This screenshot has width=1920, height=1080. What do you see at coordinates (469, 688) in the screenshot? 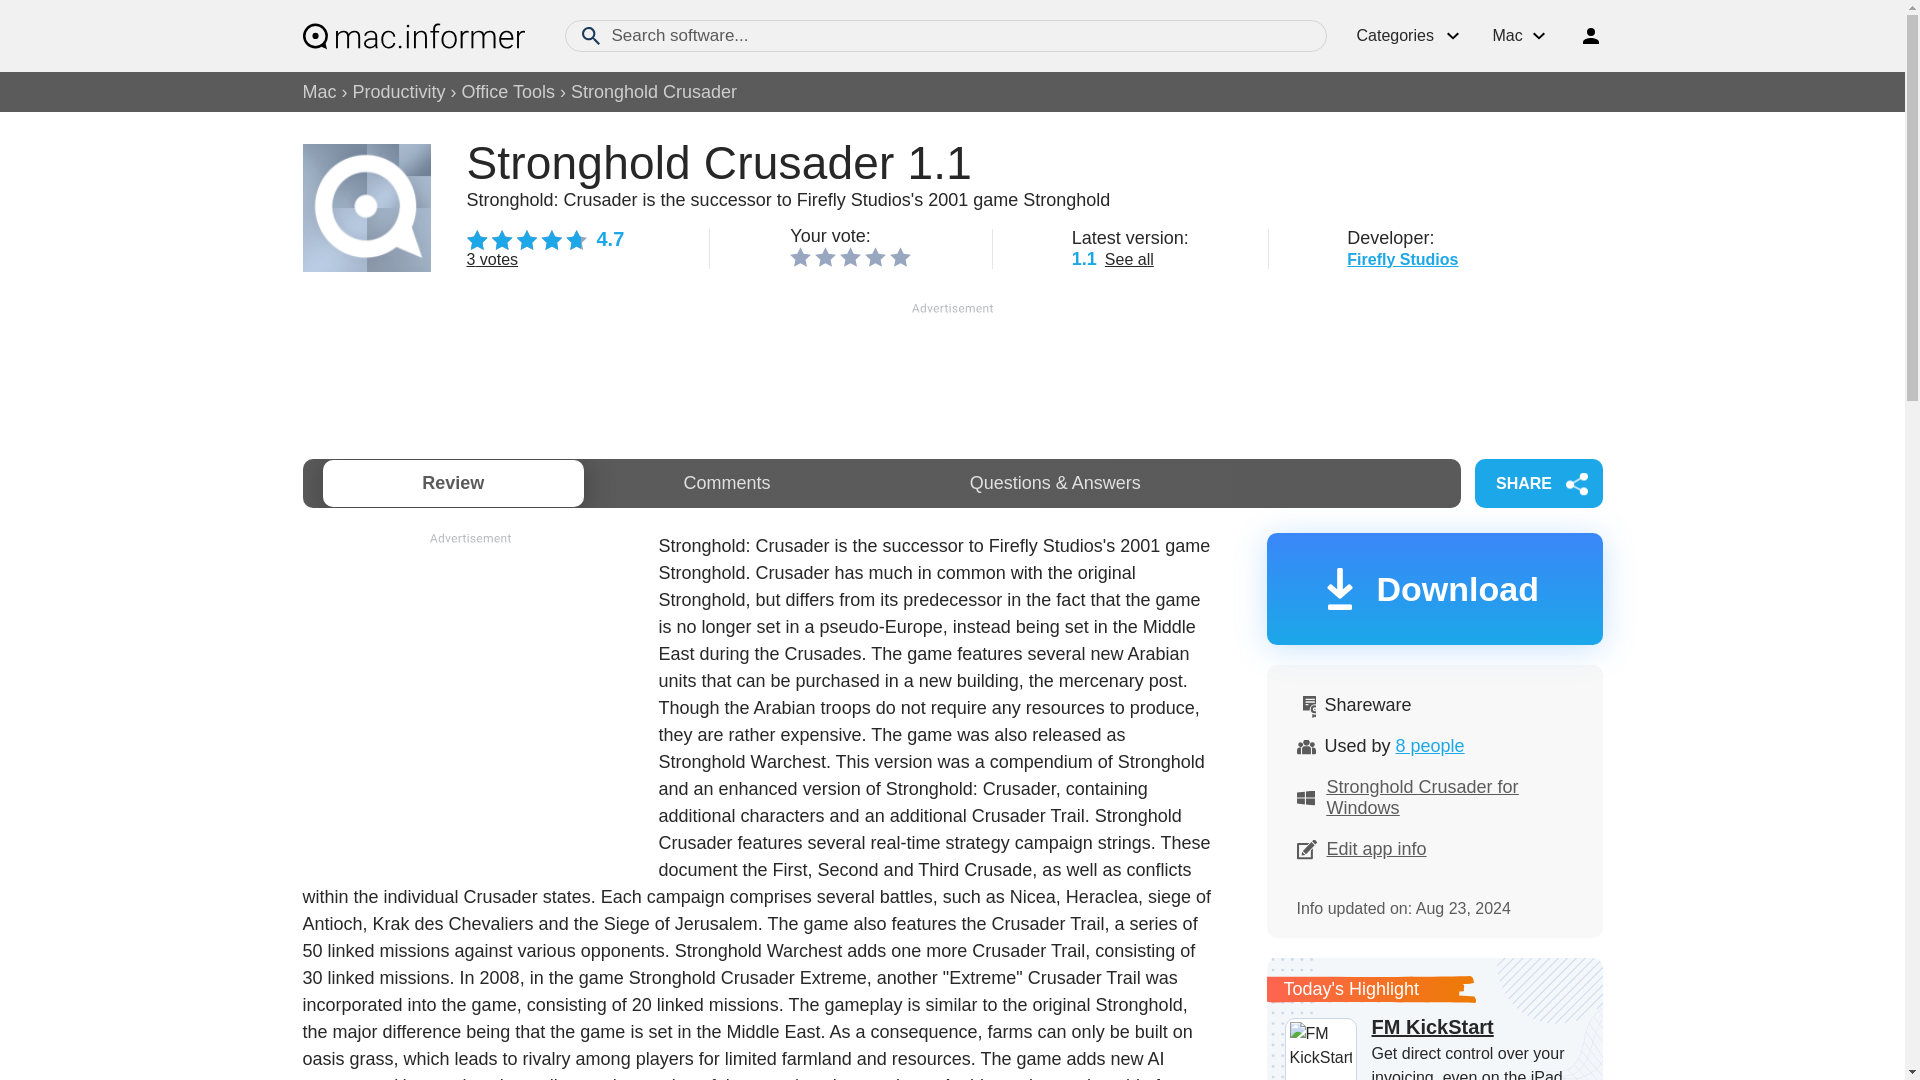
I see `Advertisement` at bounding box center [469, 688].